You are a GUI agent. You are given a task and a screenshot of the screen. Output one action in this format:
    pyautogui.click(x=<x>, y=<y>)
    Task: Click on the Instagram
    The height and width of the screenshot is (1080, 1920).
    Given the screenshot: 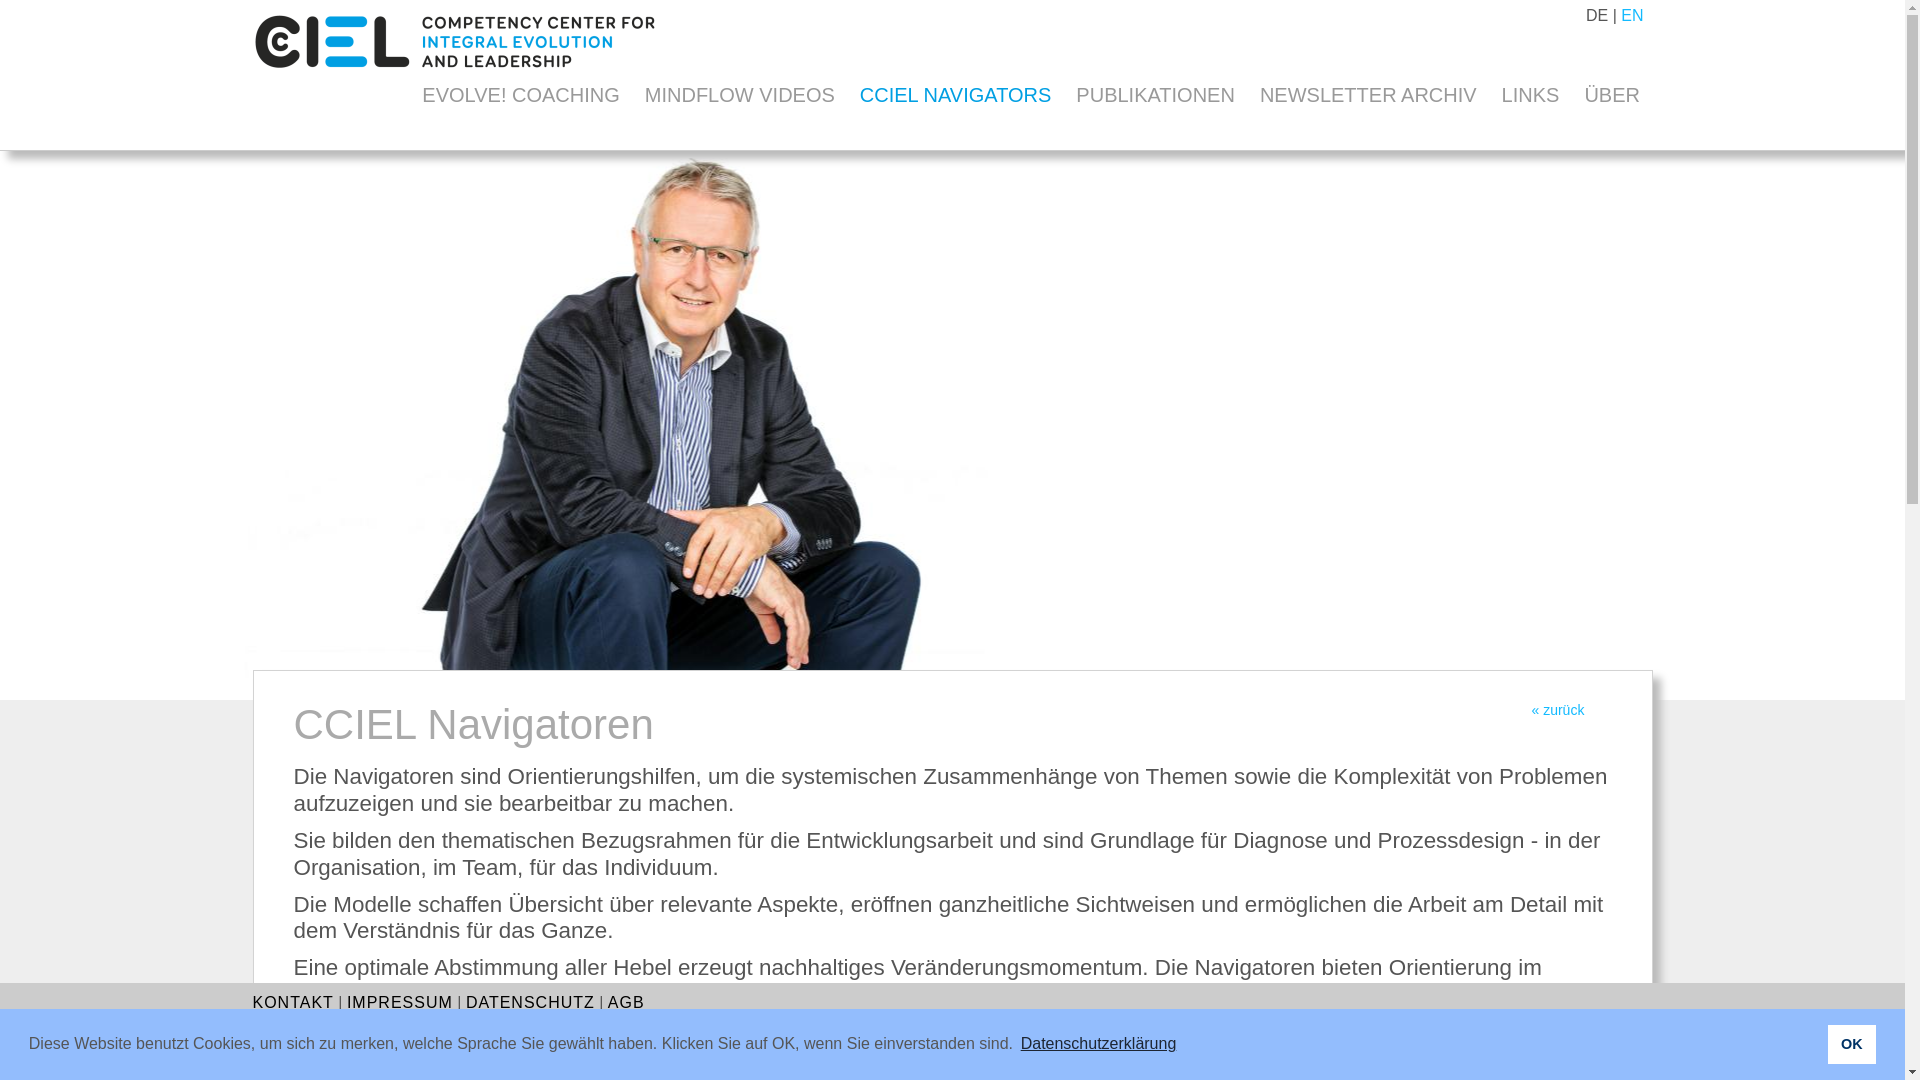 What is the action you would take?
    pyautogui.click(x=1602, y=1060)
    